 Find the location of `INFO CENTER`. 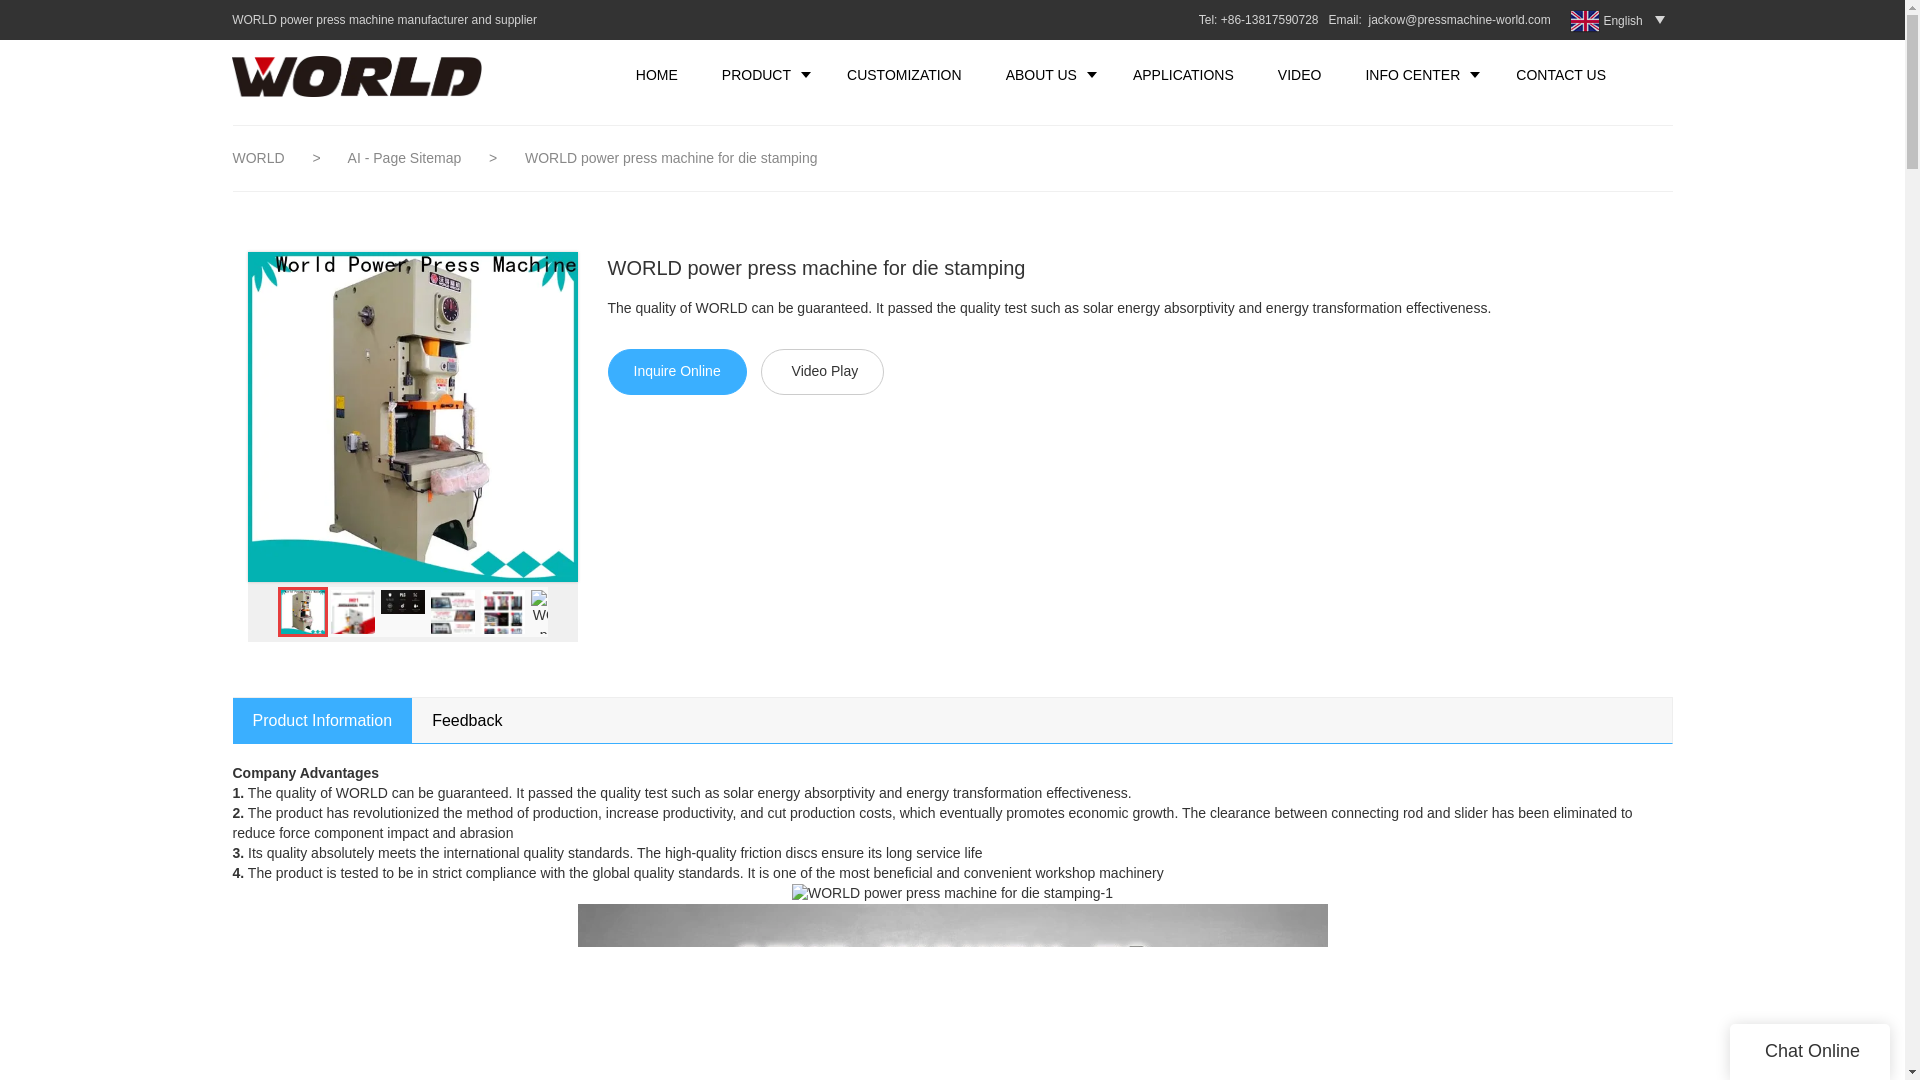

INFO CENTER is located at coordinates (1418, 74).